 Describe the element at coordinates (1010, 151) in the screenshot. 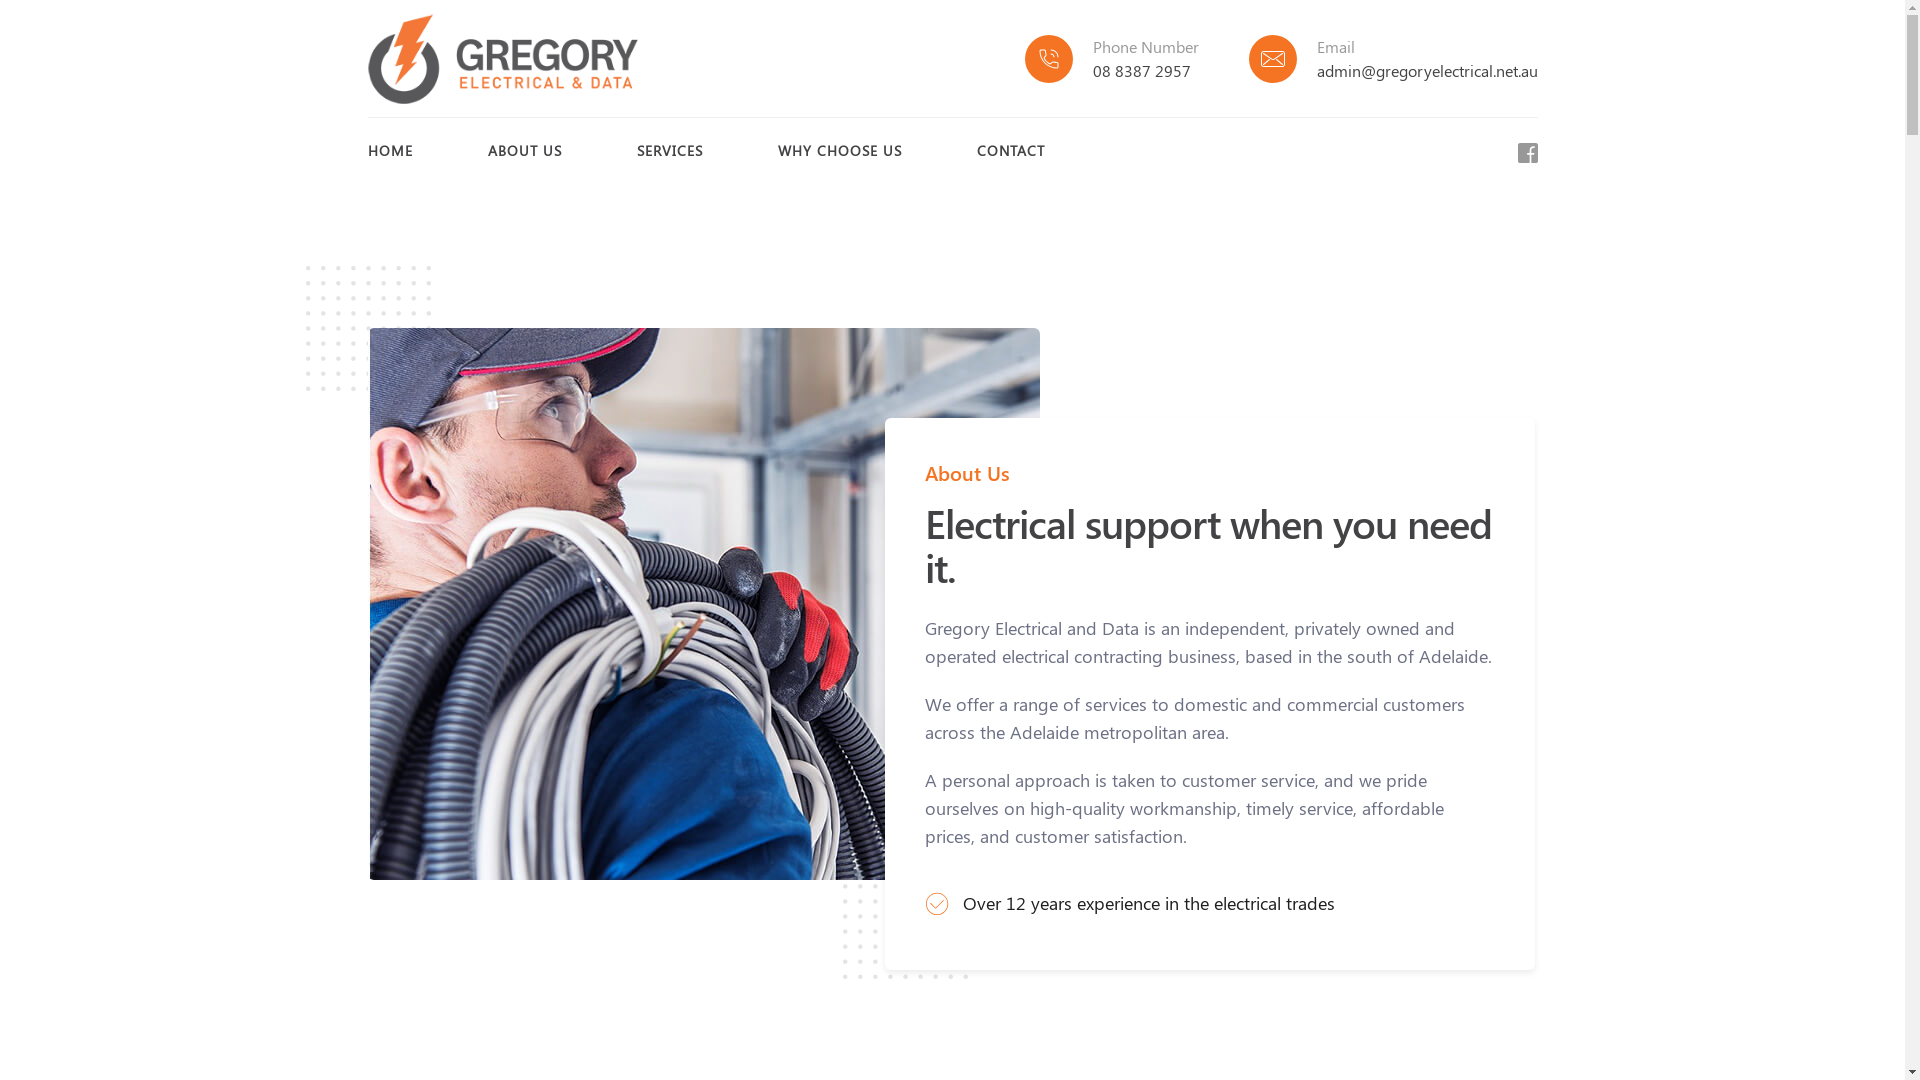

I see `CONTACT` at that location.